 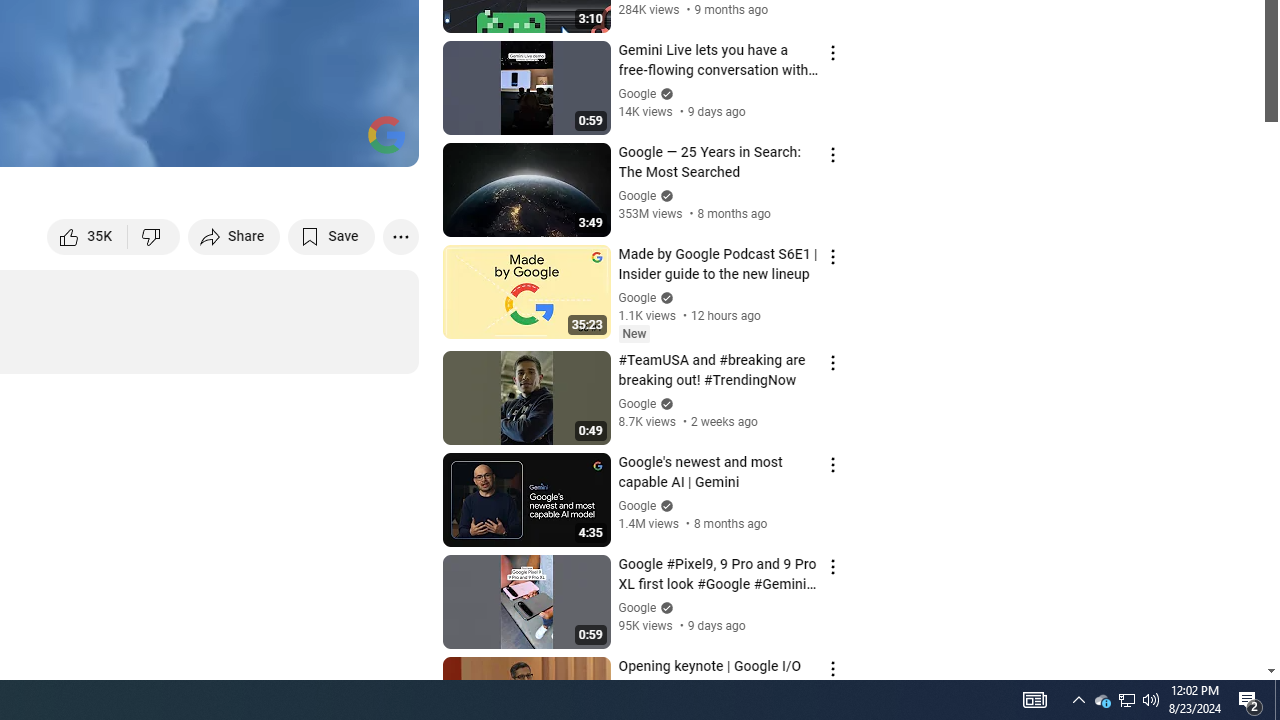 I want to click on Miniplayer (i), so click(x=286, y=142).